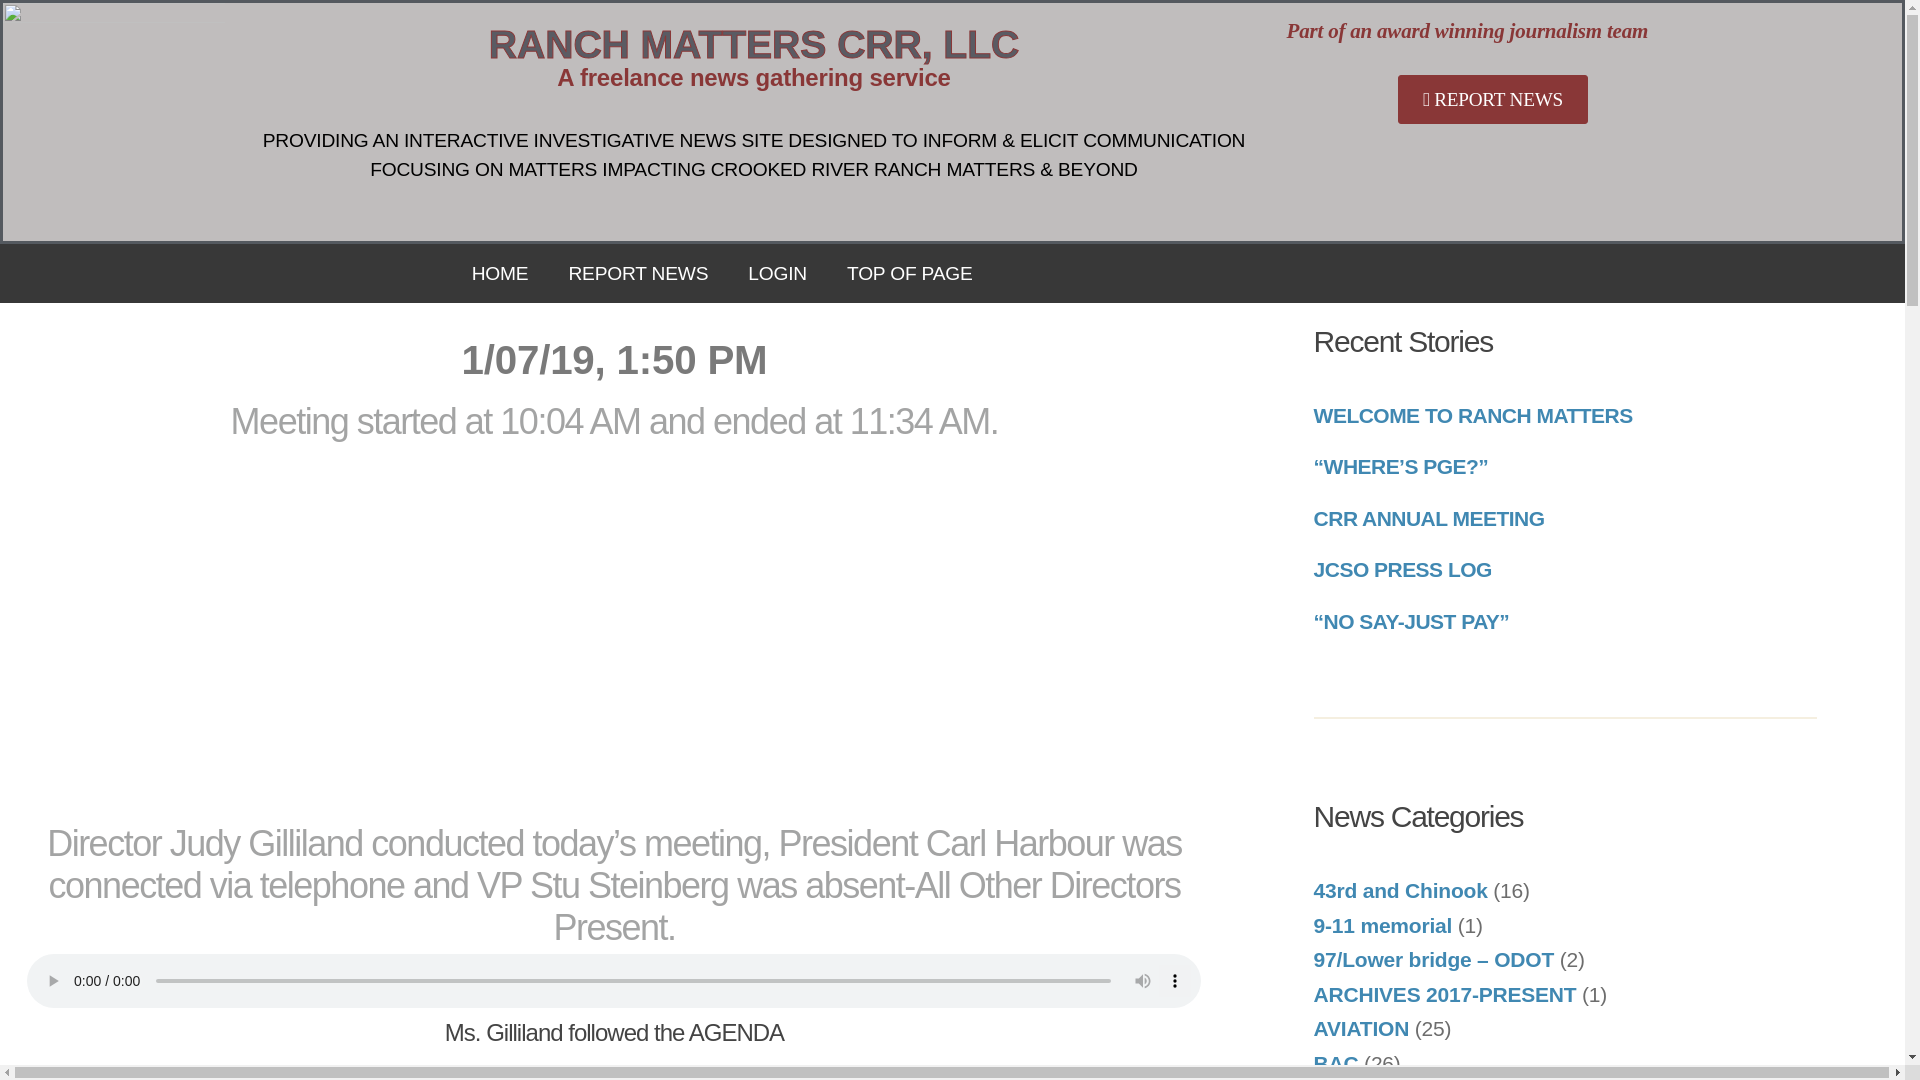 The width and height of the screenshot is (1920, 1080). What do you see at coordinates (1383, 925) in the screenshot?
I see `9-11 memorial` at bounding box center [1383, 925].